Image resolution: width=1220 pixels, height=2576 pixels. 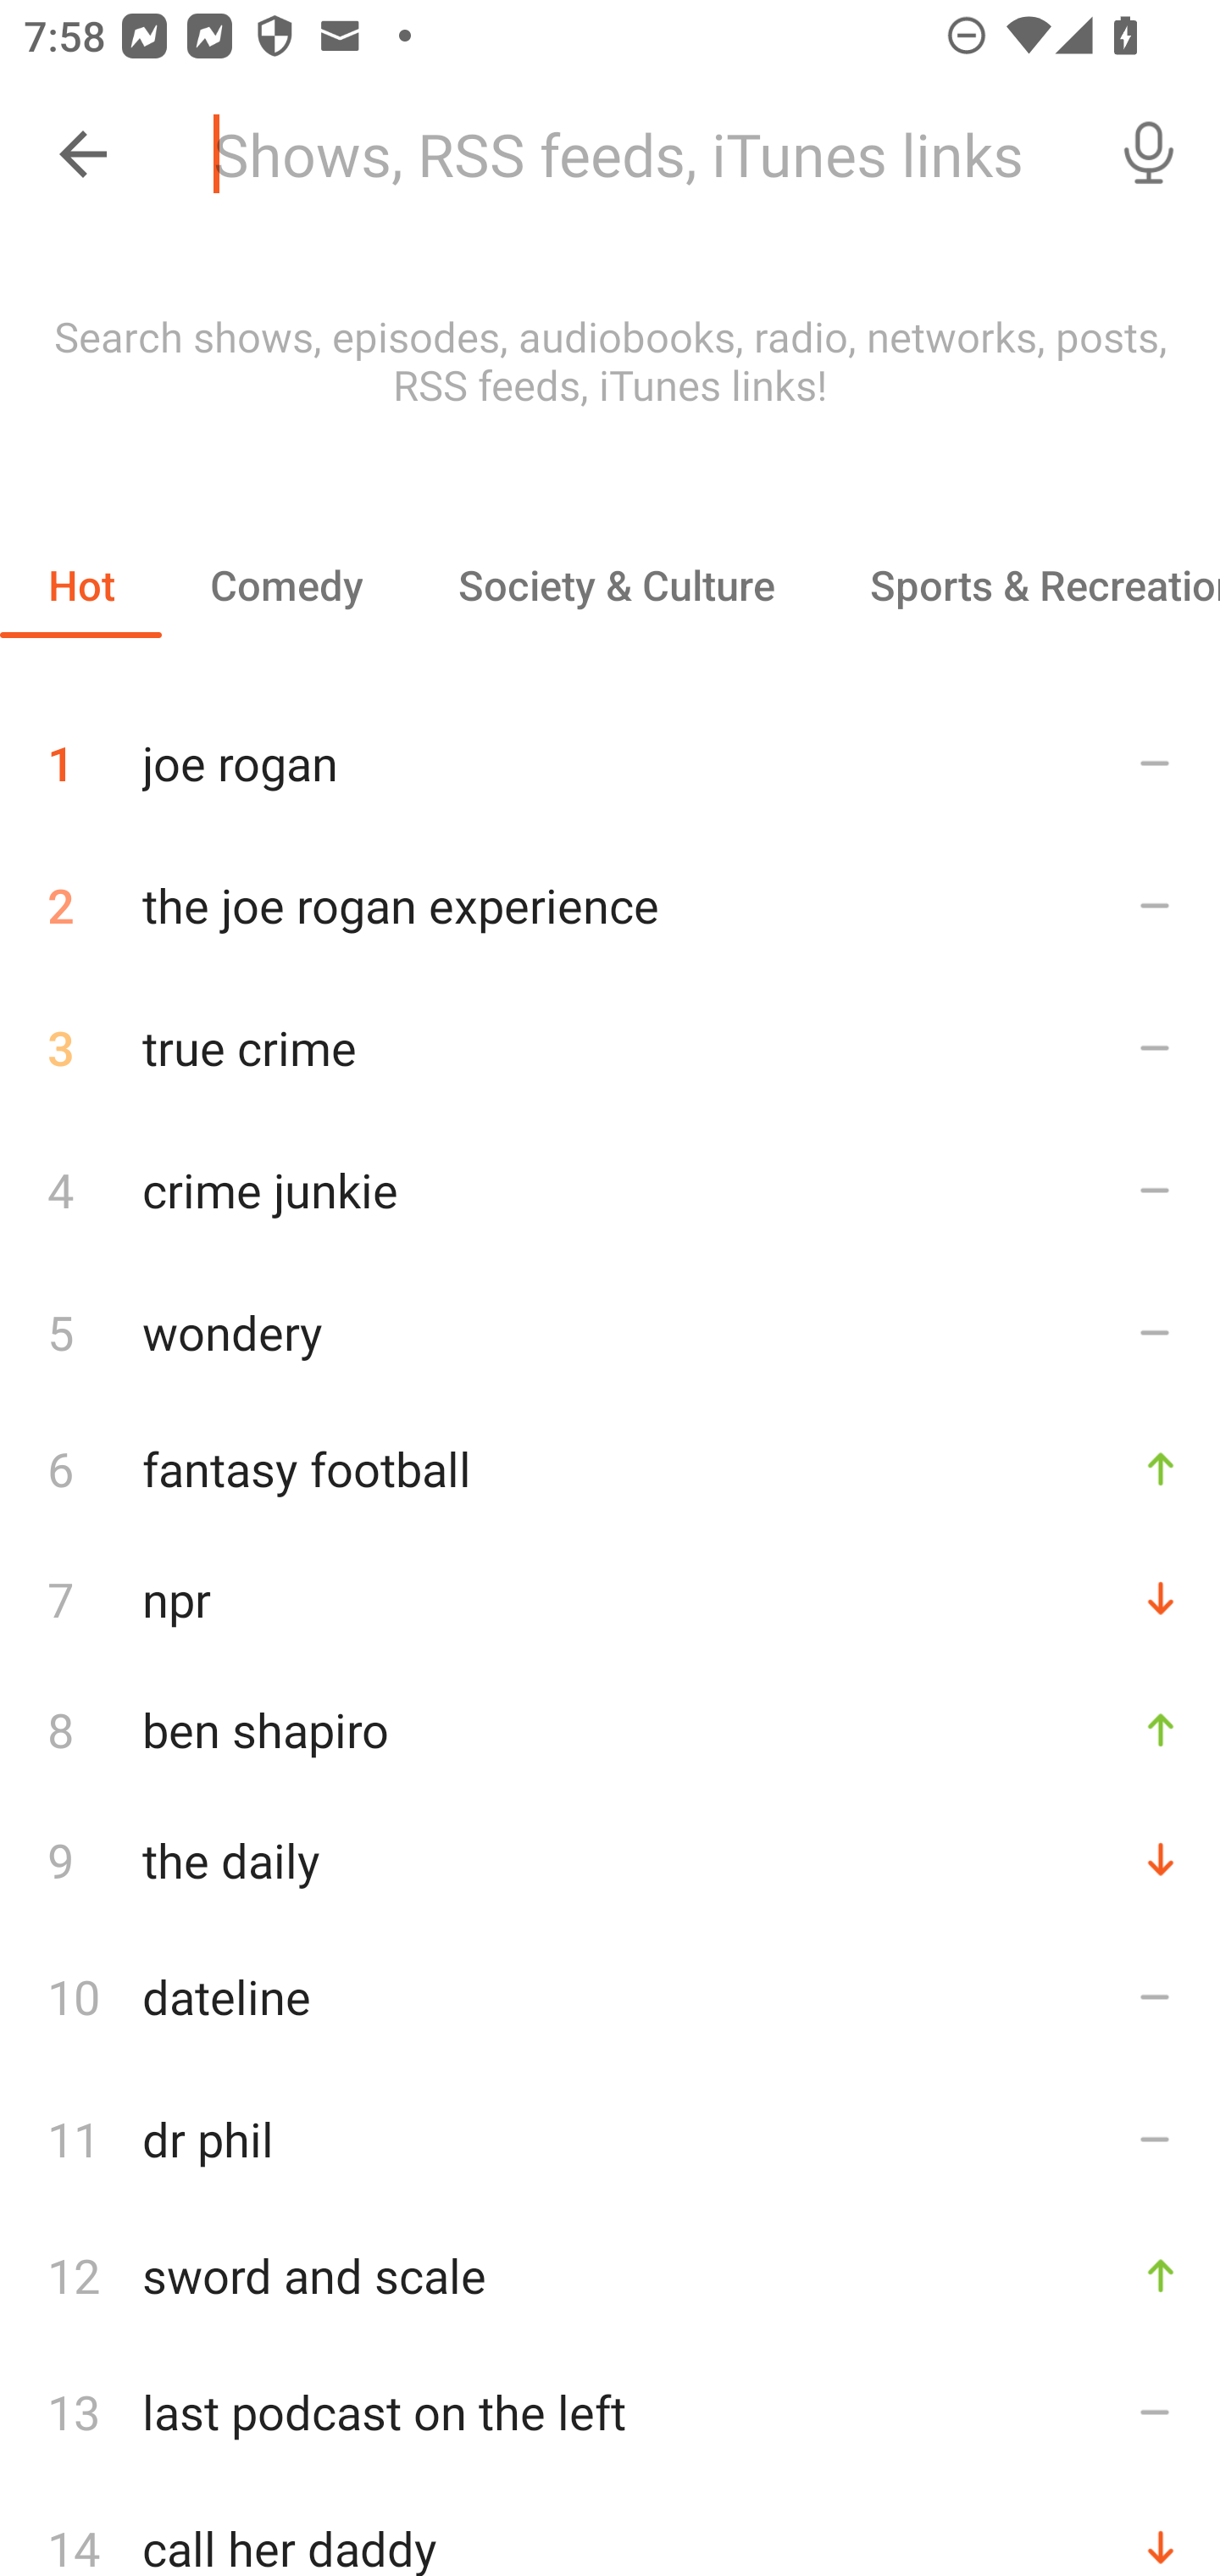 What do you see at coordinates (610, 2139) in the screenshot?
I see `11 dr phil` at bounding box center [610, 2139].